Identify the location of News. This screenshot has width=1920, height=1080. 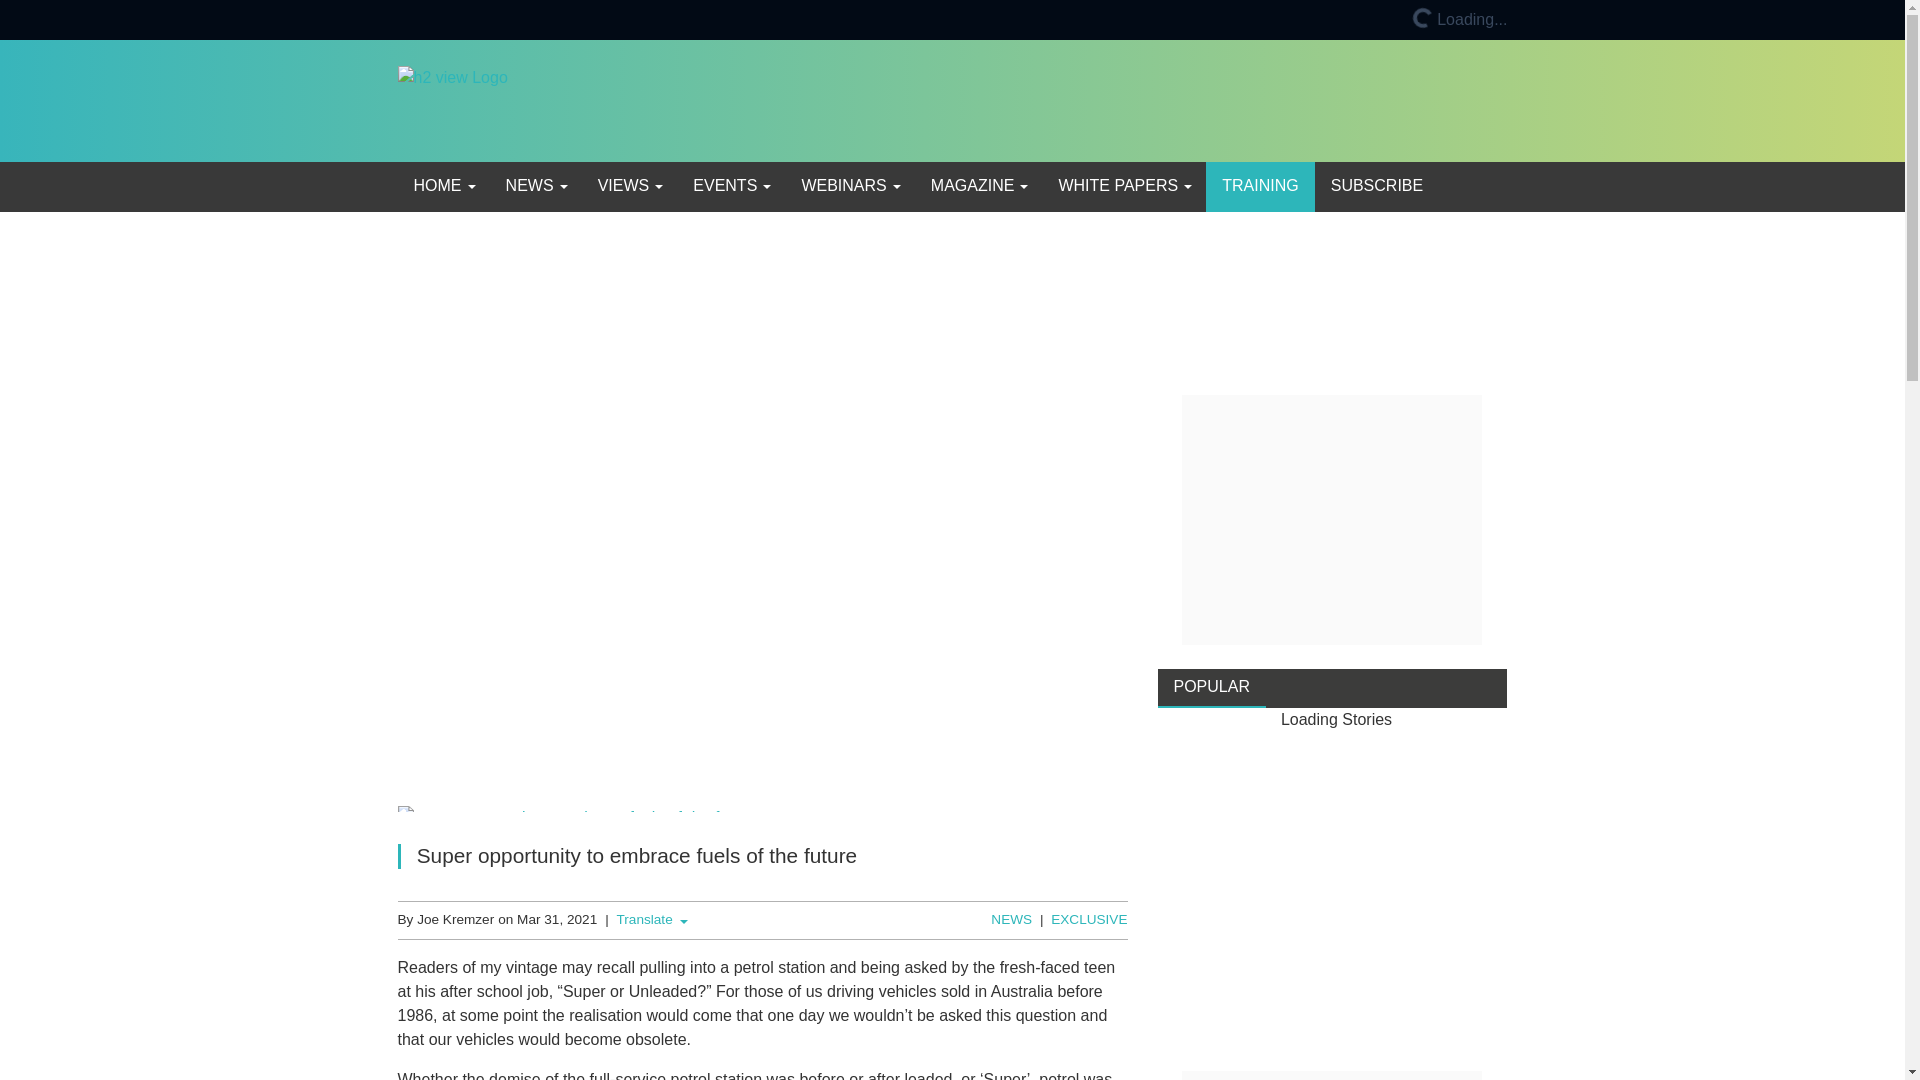
(535, 186).